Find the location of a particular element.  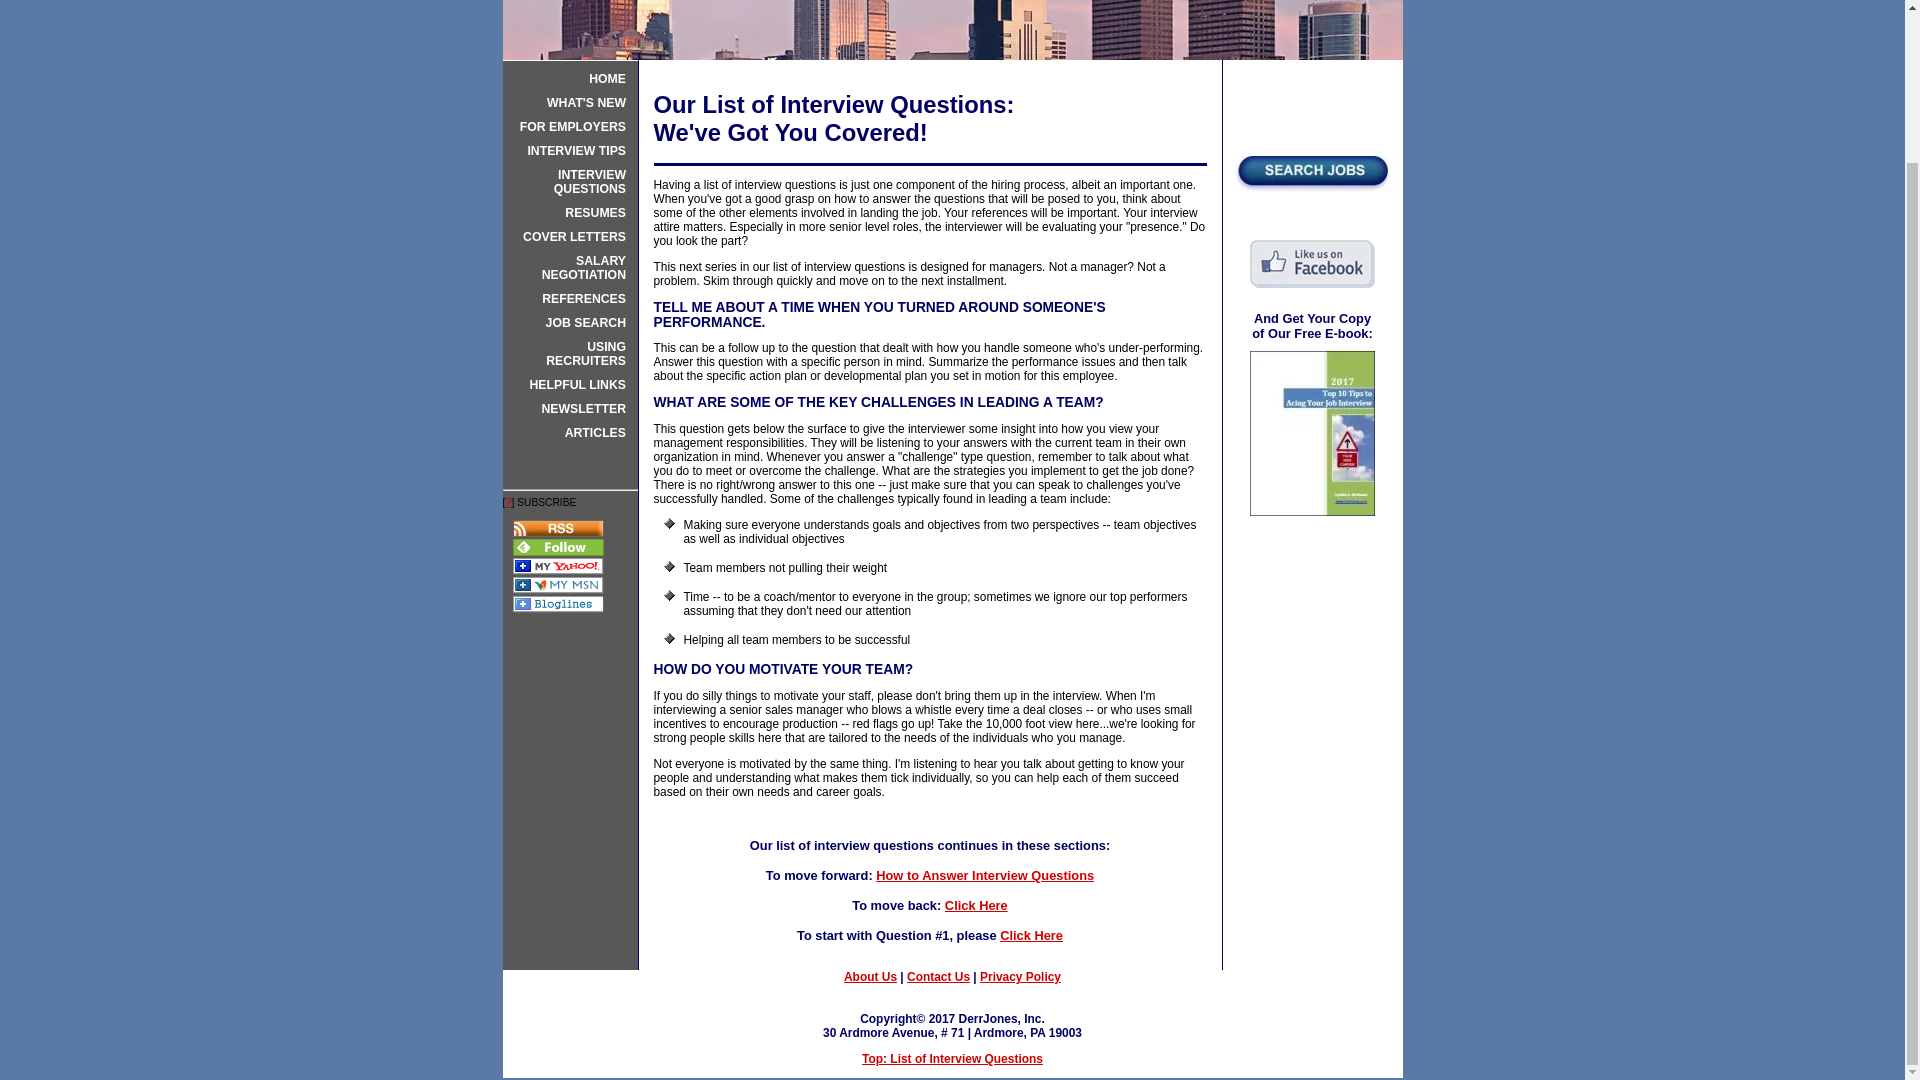

JOB SEARCH is located at coordinates (570, 322).